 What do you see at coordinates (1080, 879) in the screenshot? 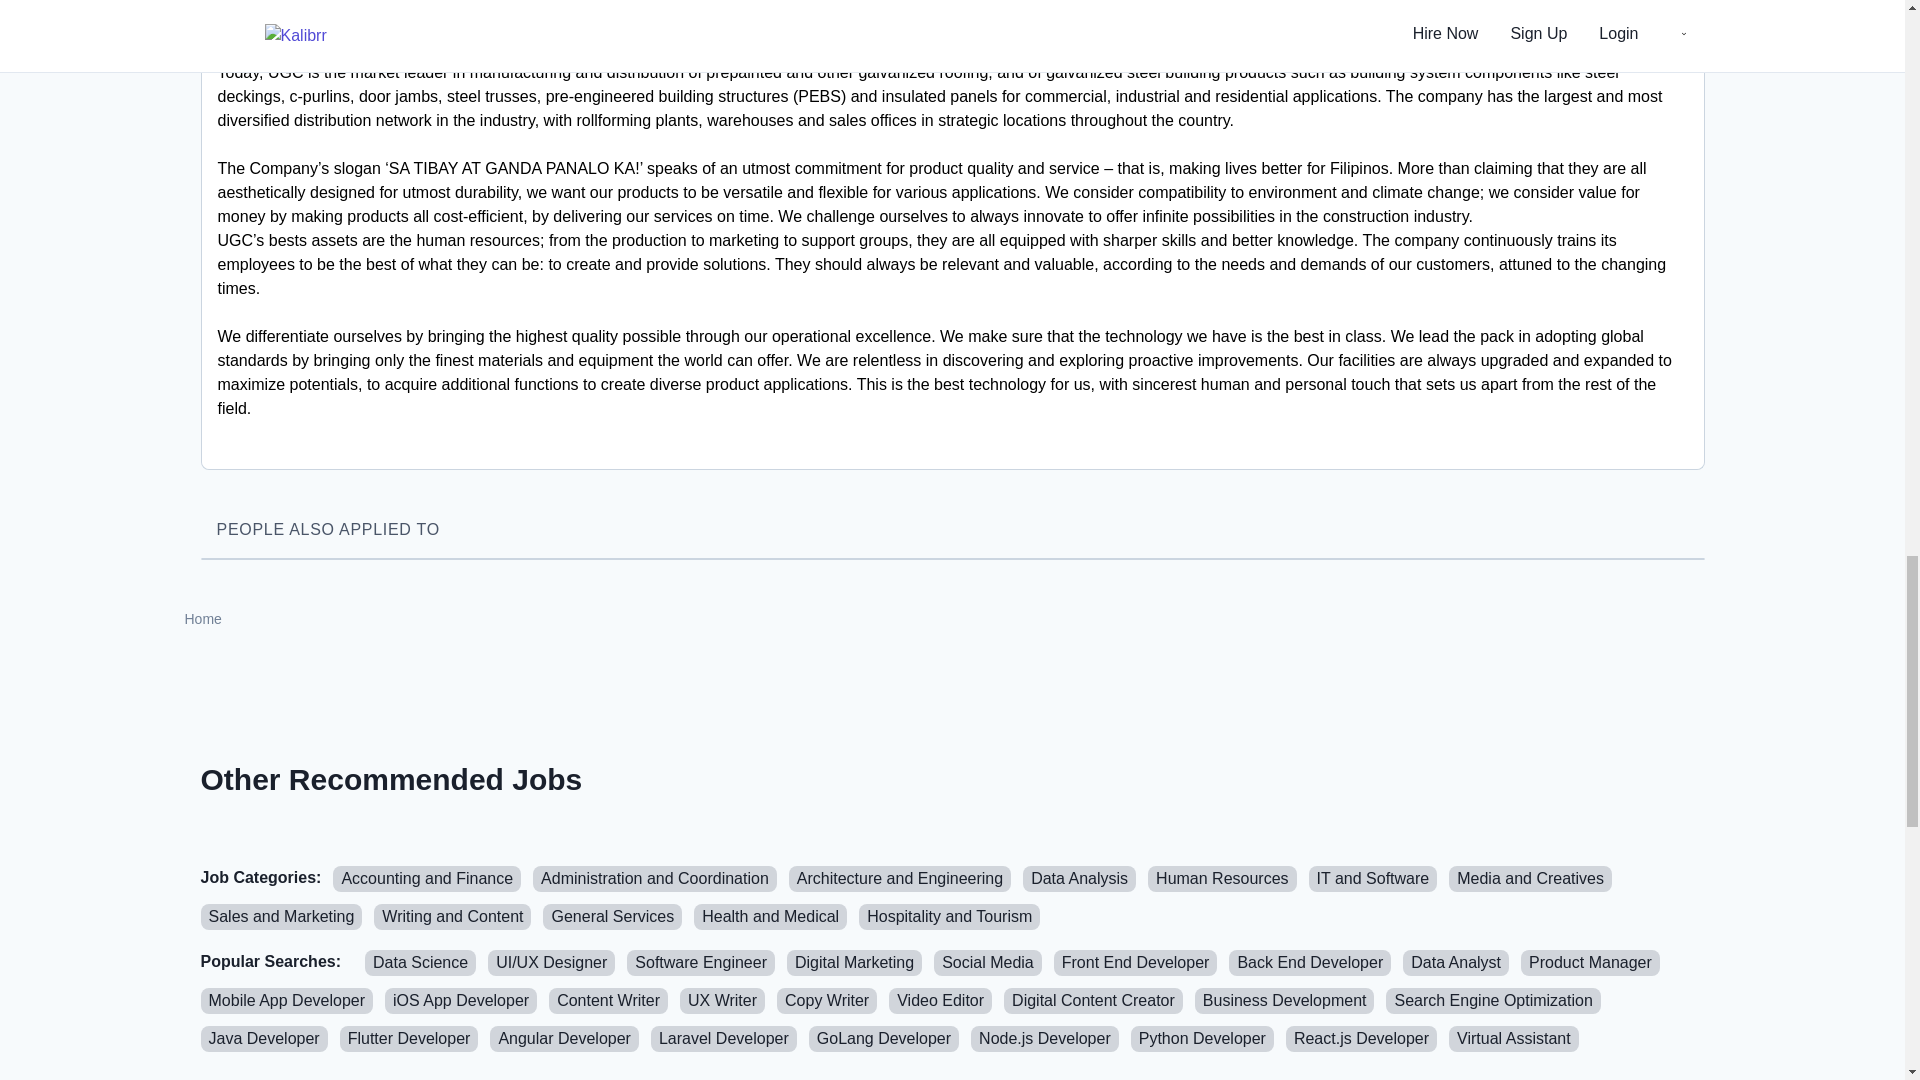
I see `Data Analysis` at bounding box center [1080, 879].